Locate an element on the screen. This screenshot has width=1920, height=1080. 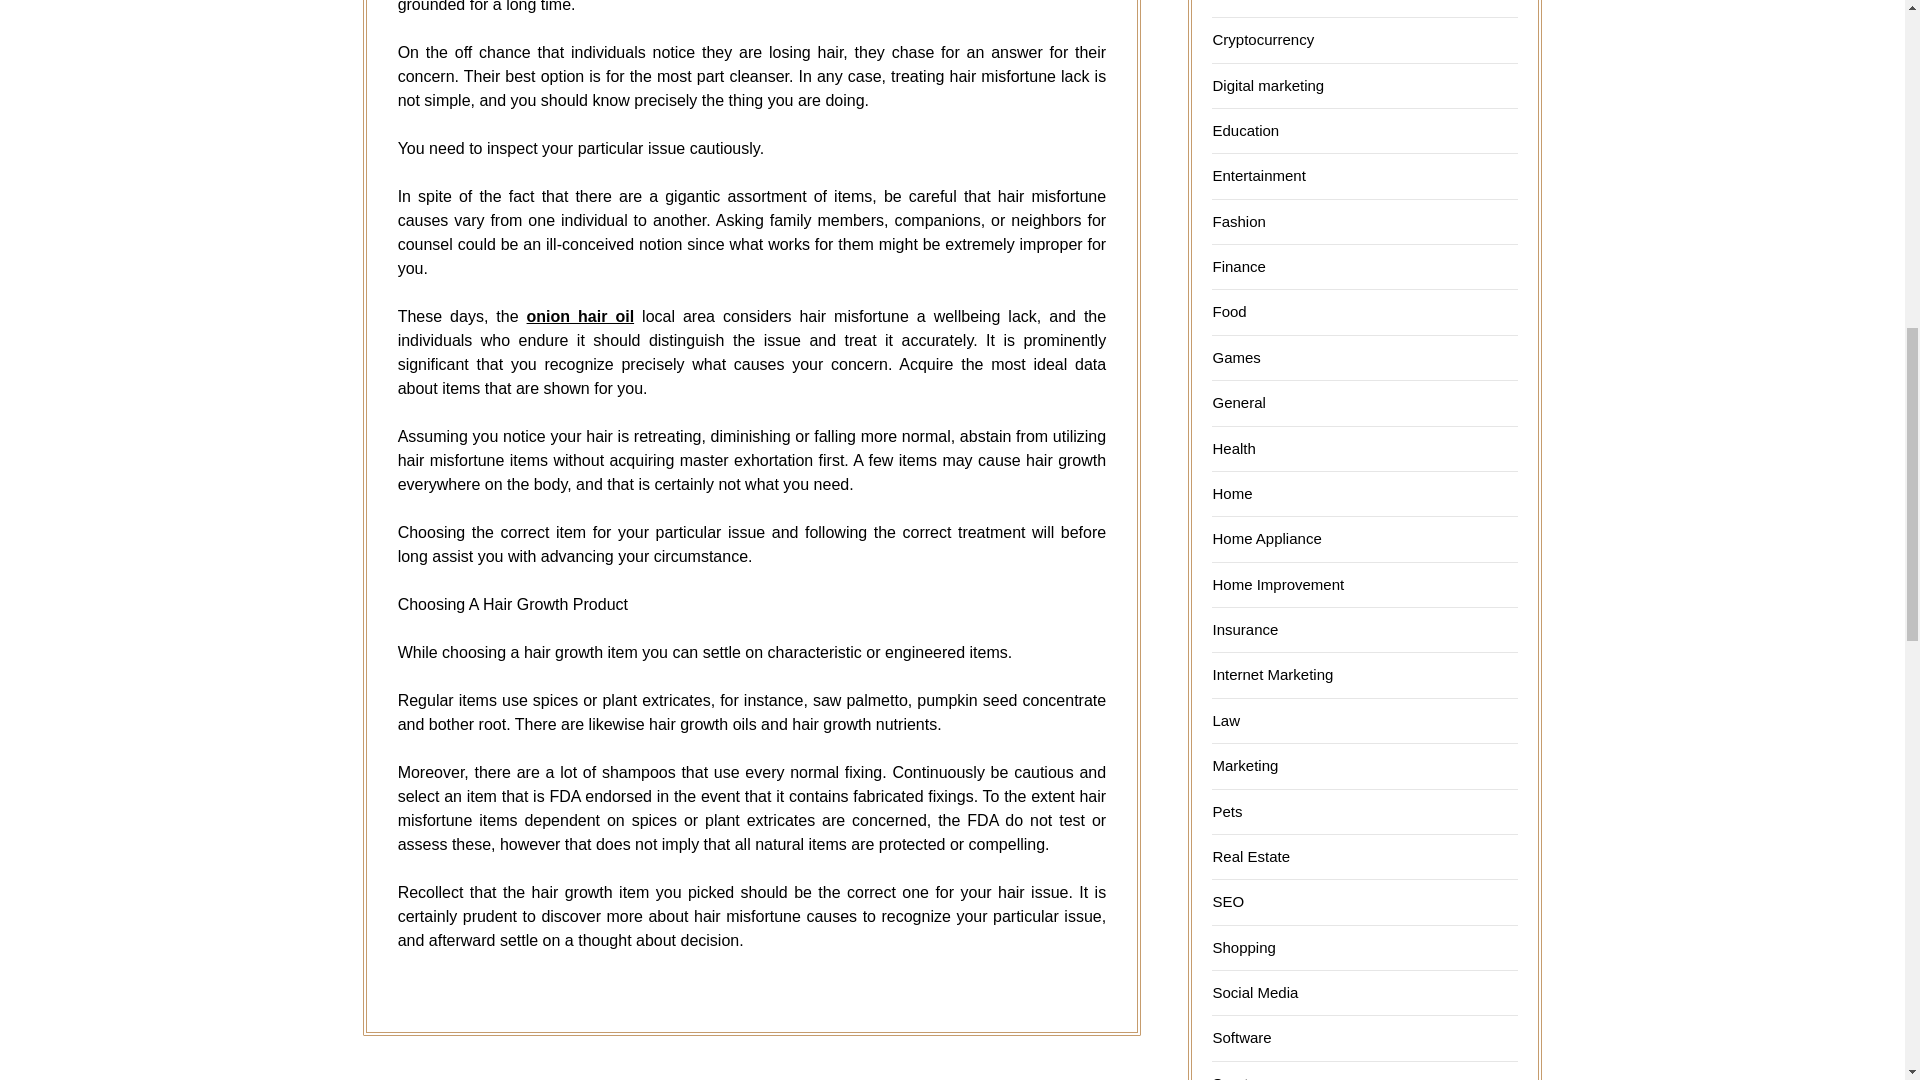
Real Estate is located at coordinates (1250, 856).